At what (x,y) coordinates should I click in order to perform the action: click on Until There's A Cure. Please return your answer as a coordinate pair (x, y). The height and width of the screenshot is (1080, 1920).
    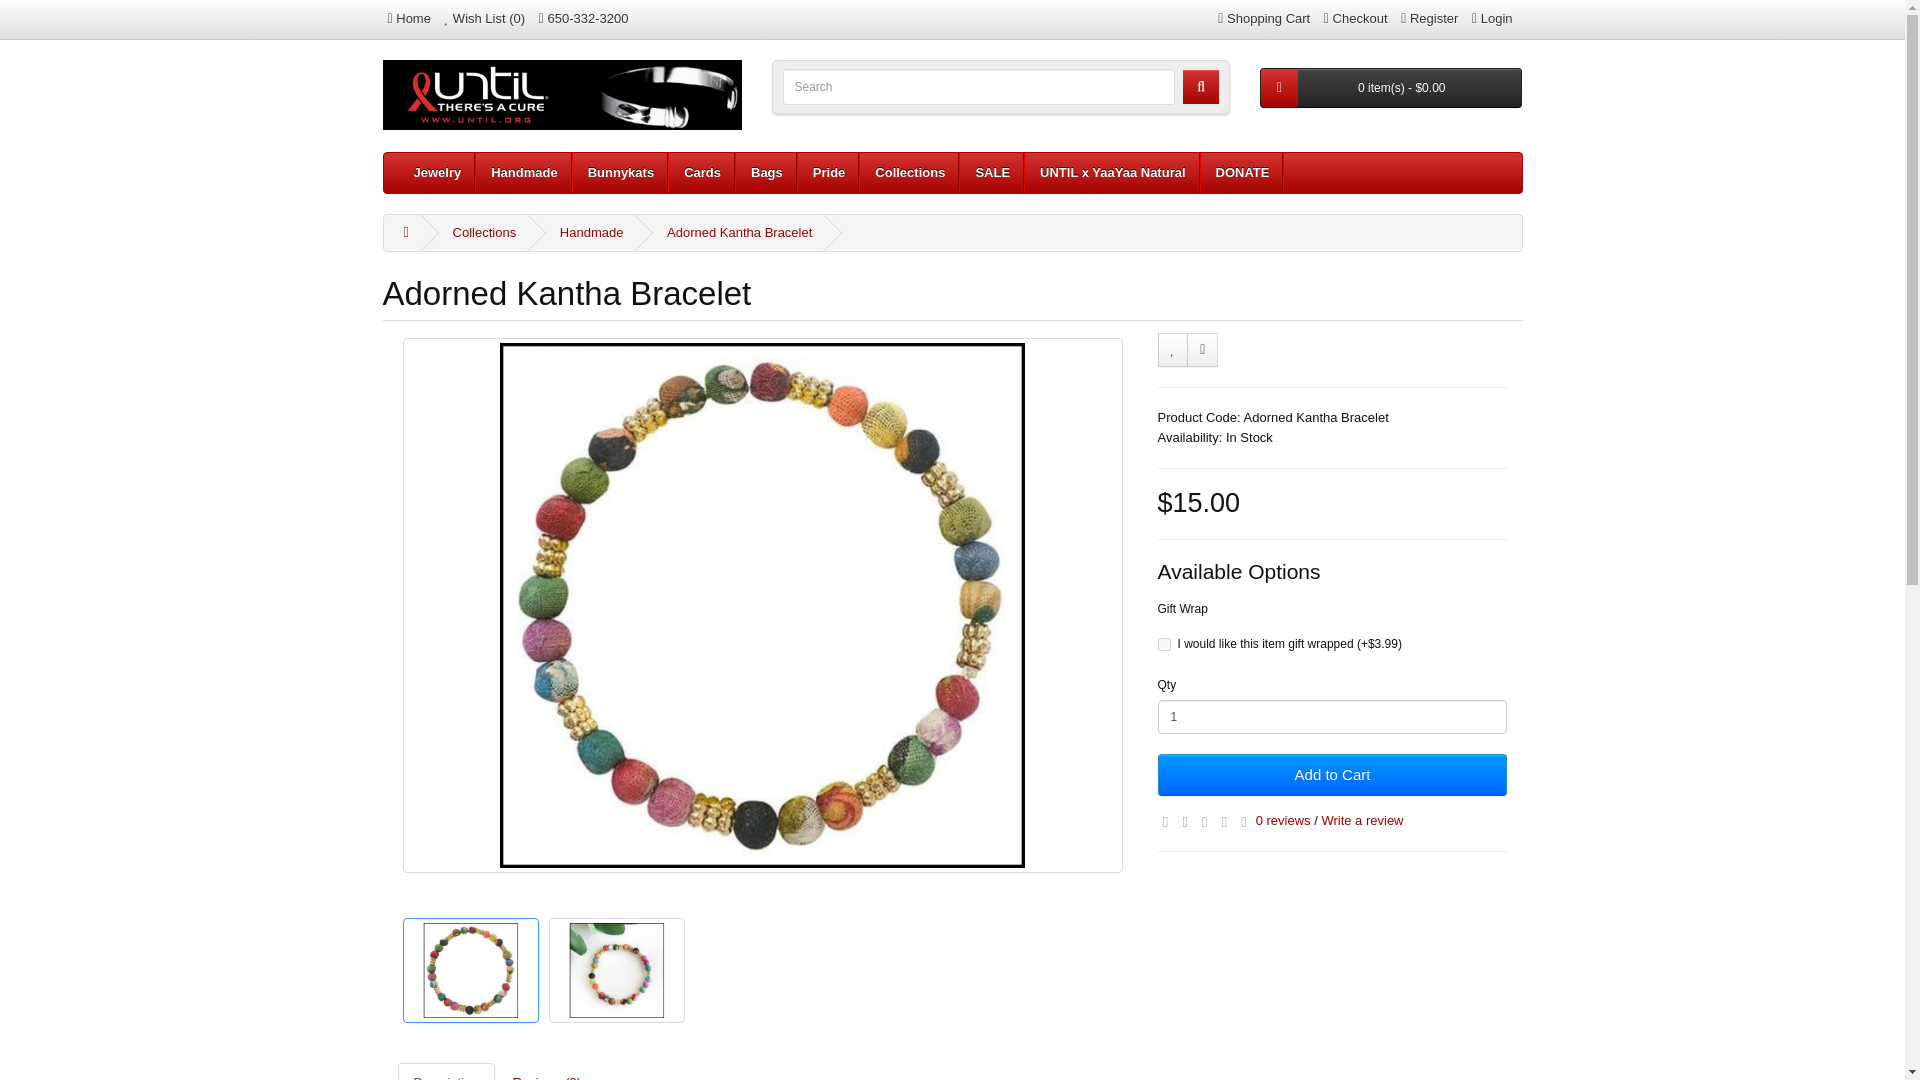
    Looking at the image, I should click on (562, 94).